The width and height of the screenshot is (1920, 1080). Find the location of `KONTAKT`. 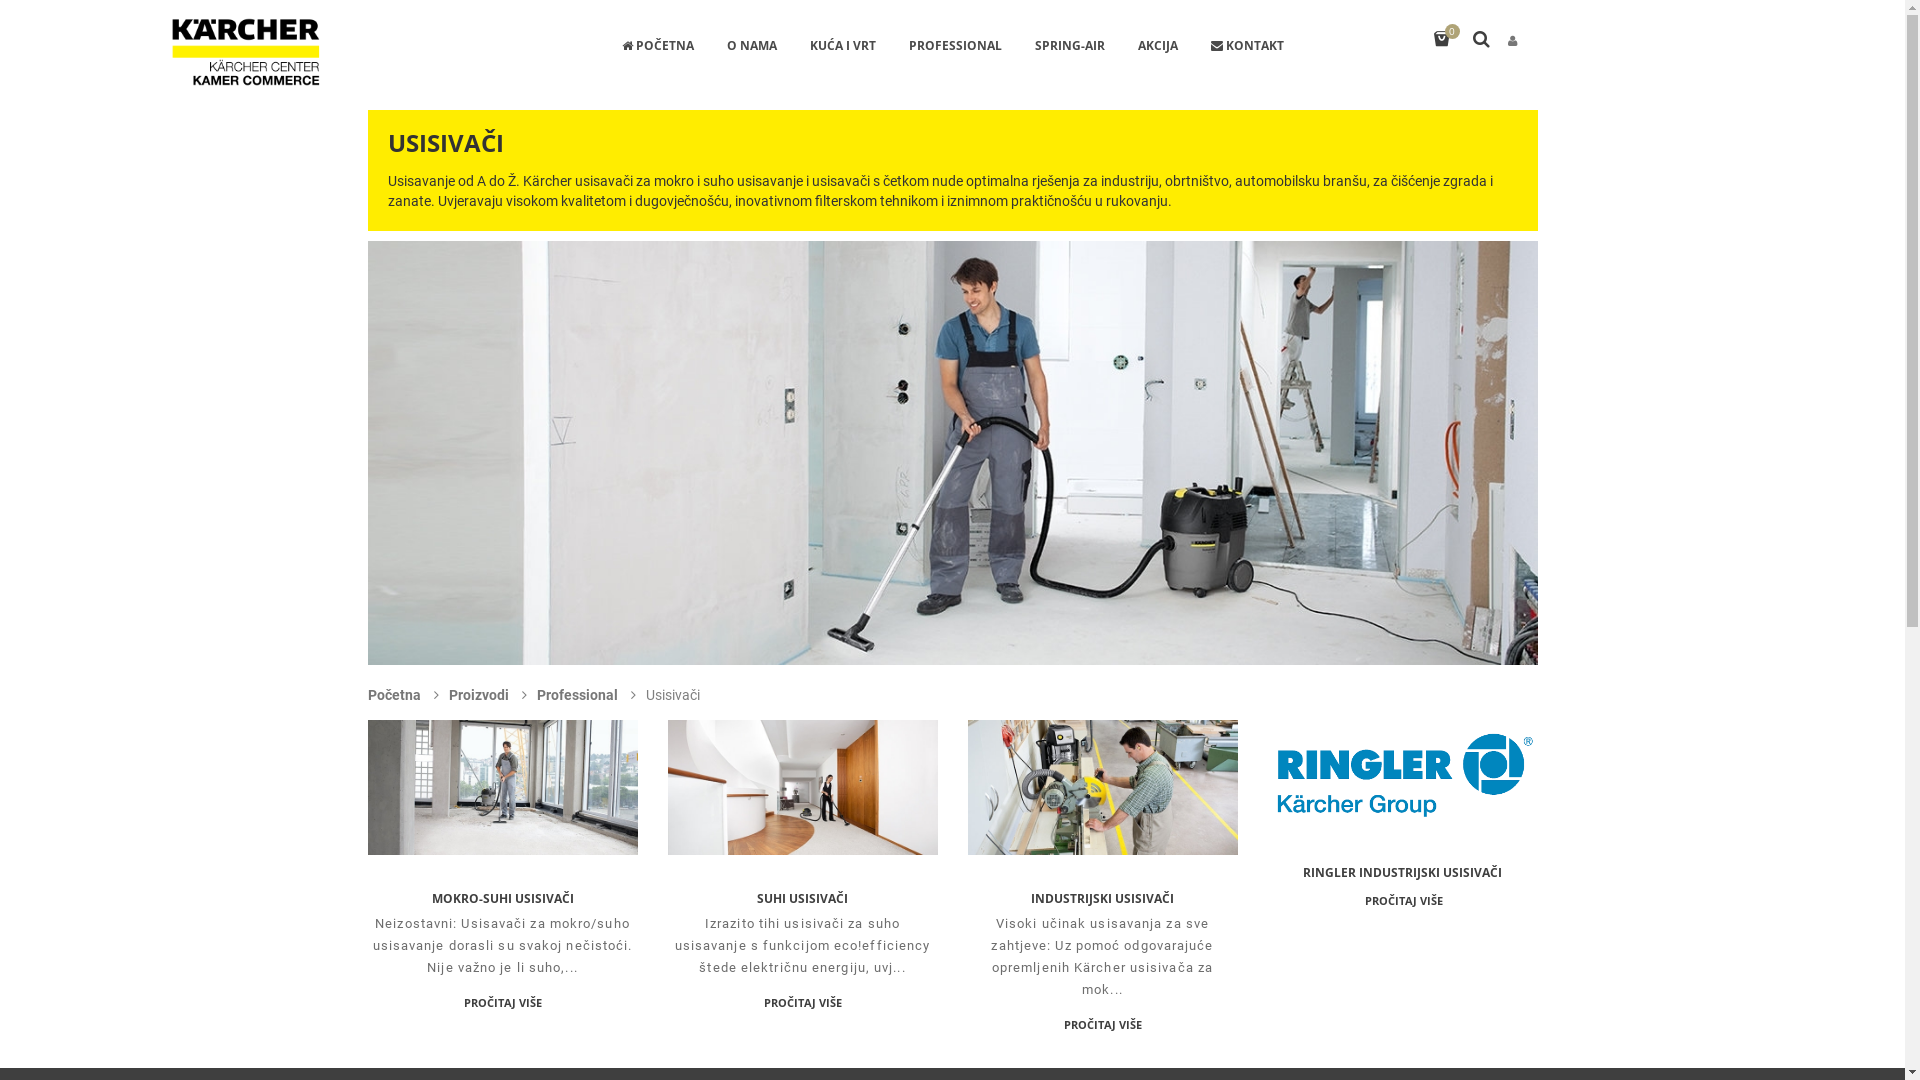

KONTAKT is located at coordinates (1248, 48).